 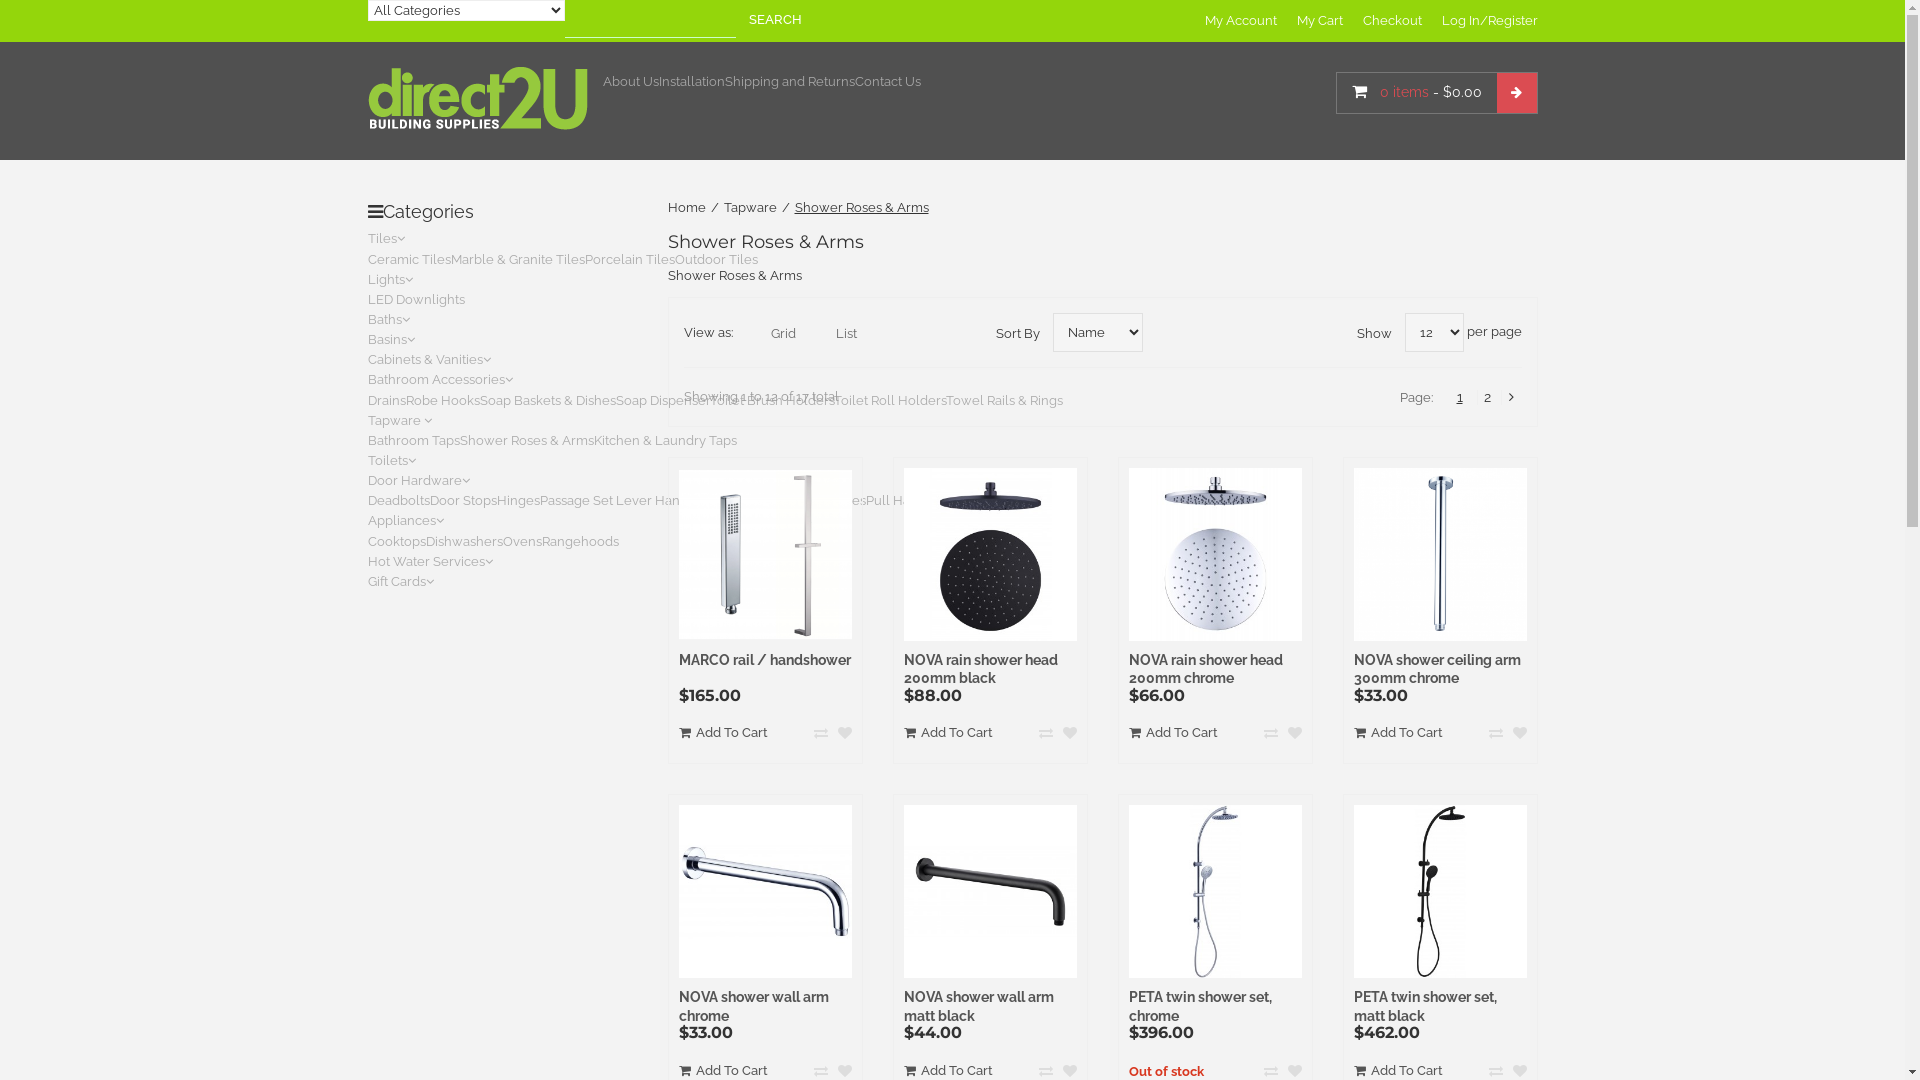 I want to click on Ovens, so click(x=522, y=542).